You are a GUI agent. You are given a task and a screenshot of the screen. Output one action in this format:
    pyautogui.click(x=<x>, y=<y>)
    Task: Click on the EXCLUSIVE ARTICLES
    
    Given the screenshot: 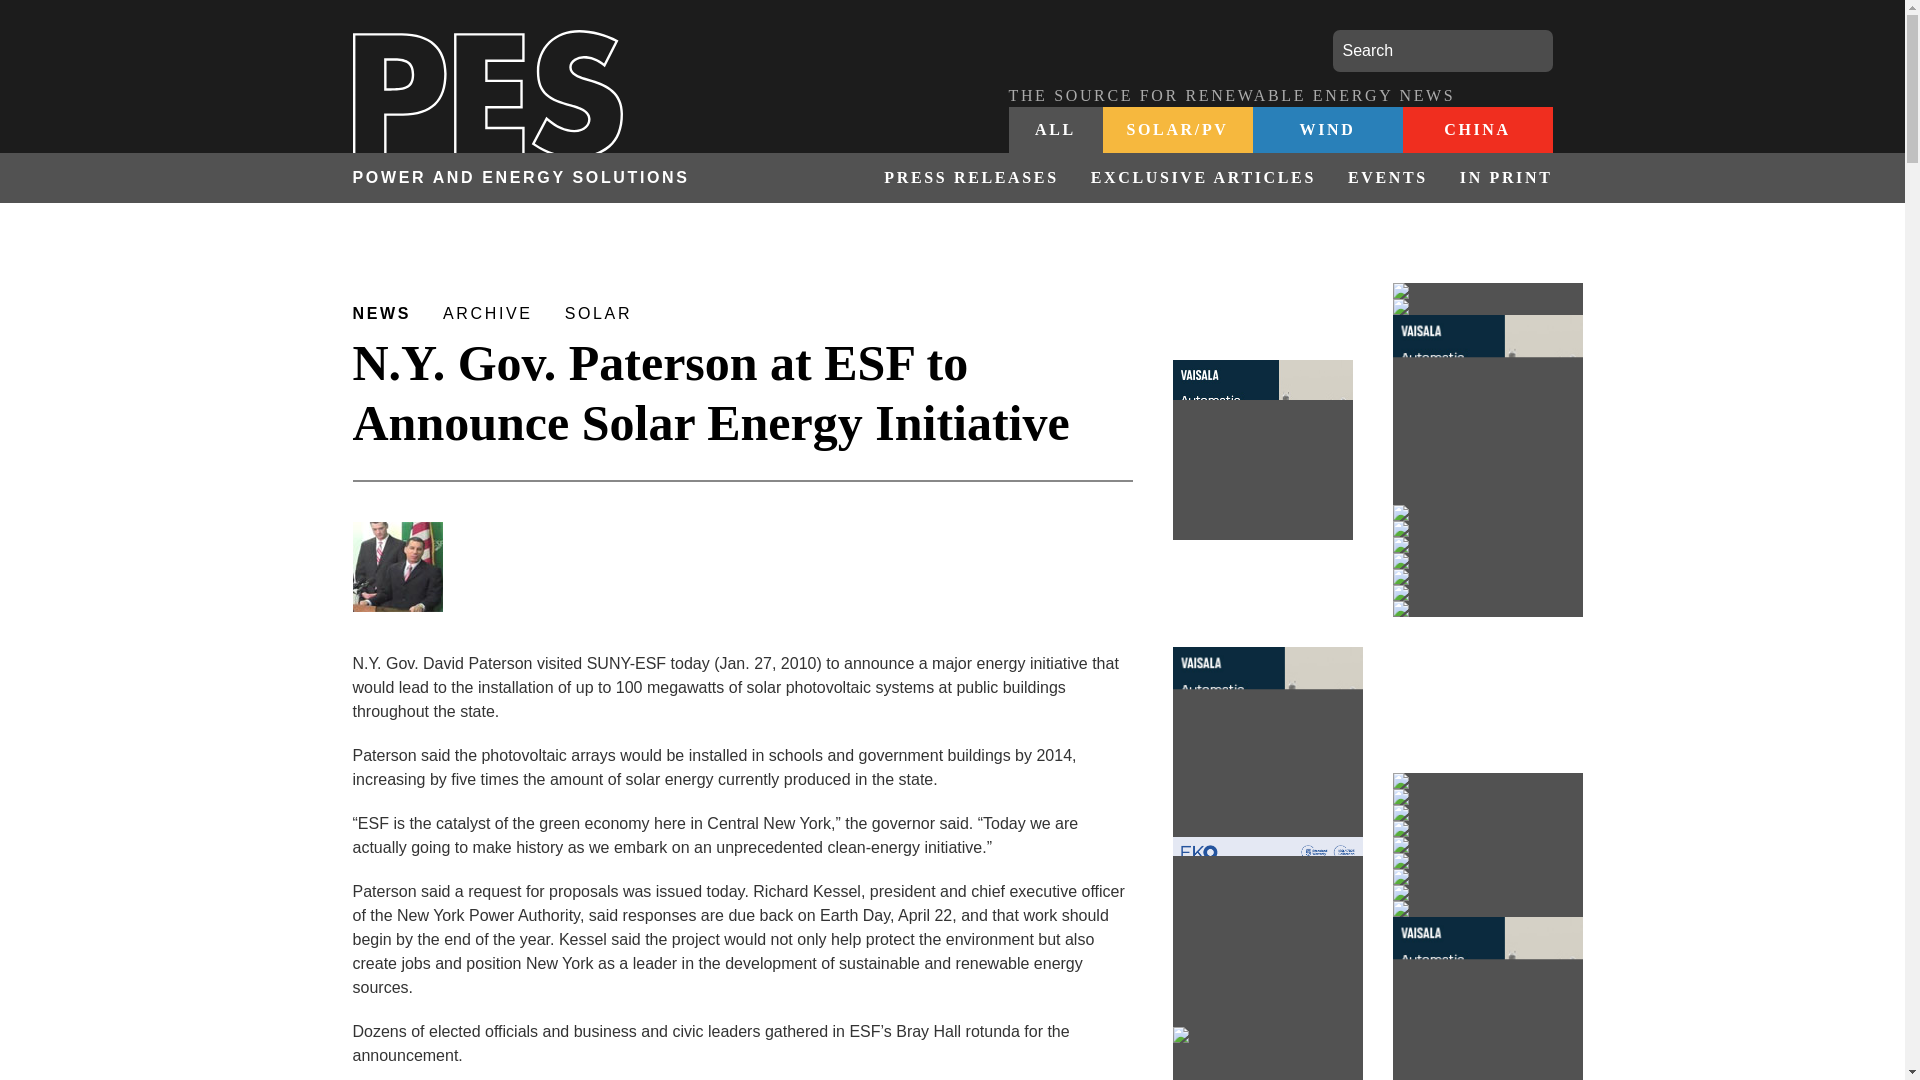 What is the action you would take?
    pyautogui.click(x=1204, y=178)
    